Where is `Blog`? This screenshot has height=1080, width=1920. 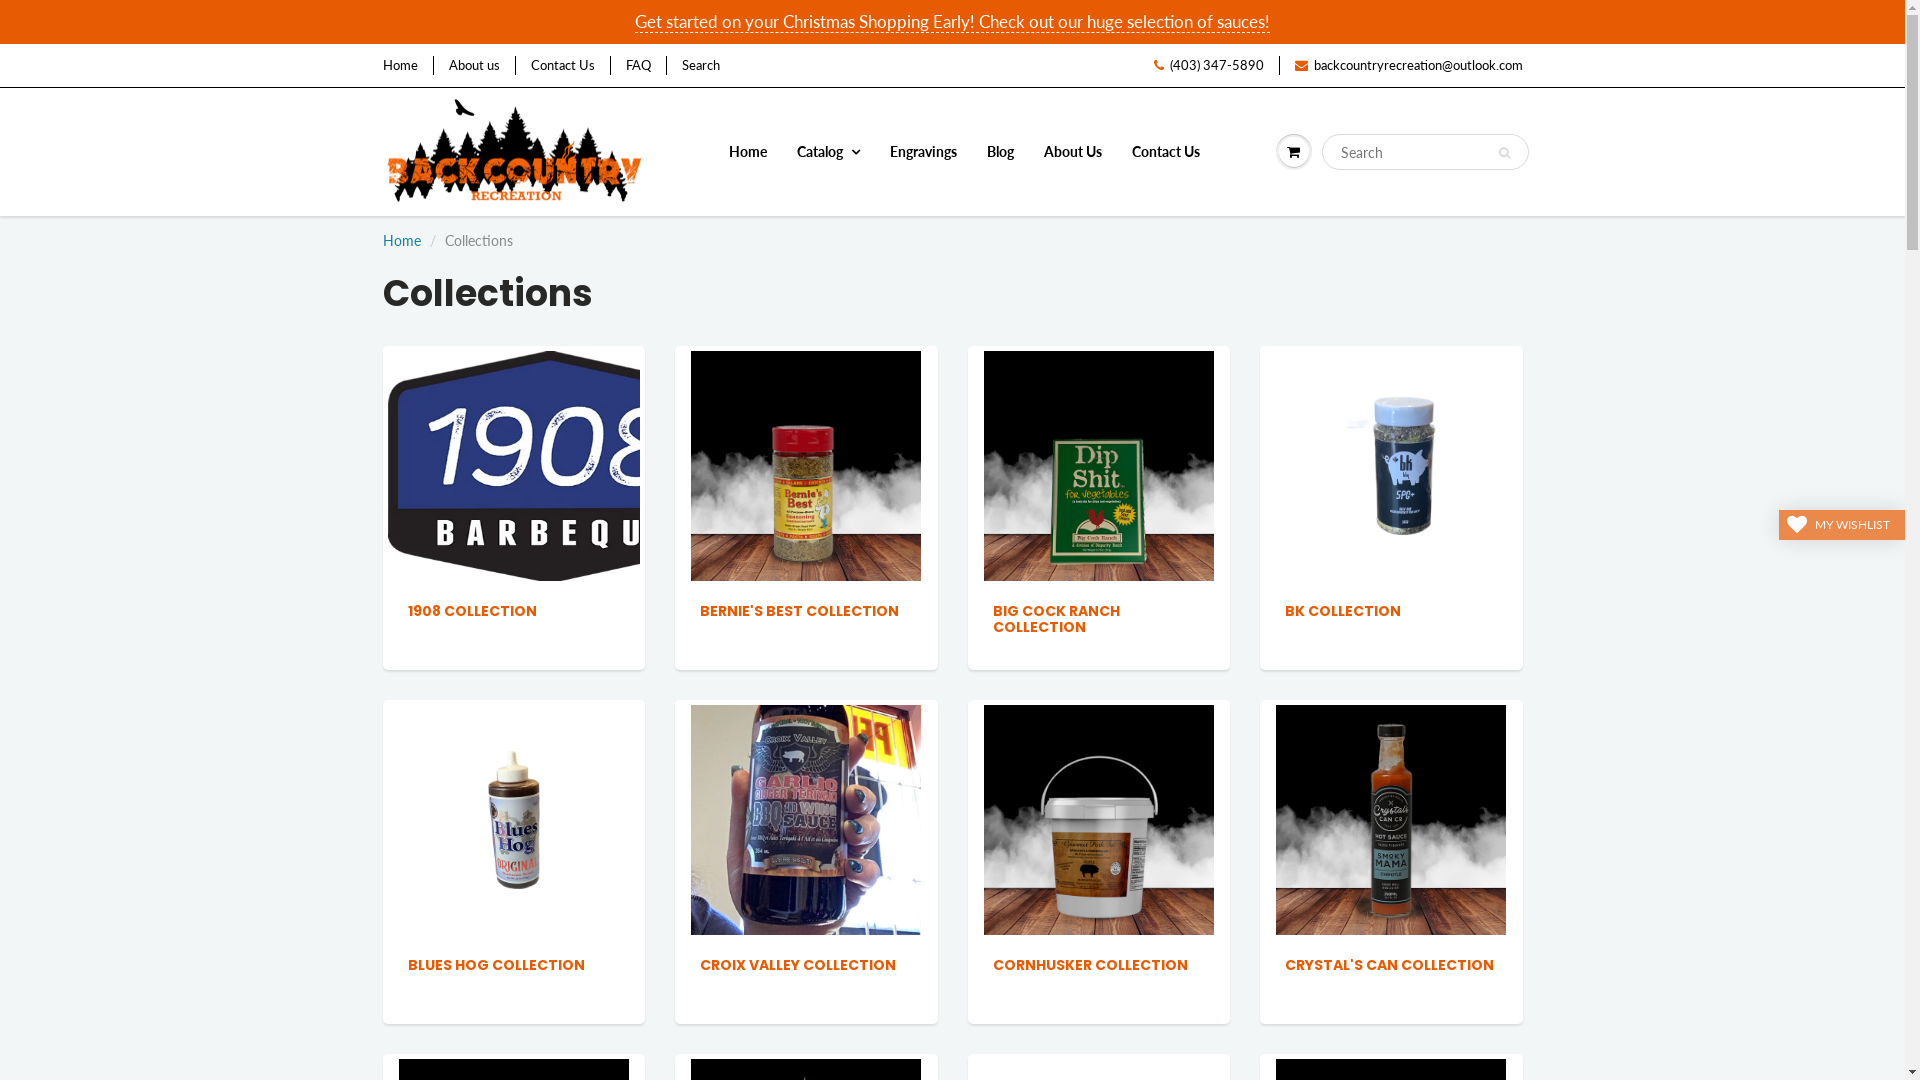
Blog is located at coordinates (1000, 152).